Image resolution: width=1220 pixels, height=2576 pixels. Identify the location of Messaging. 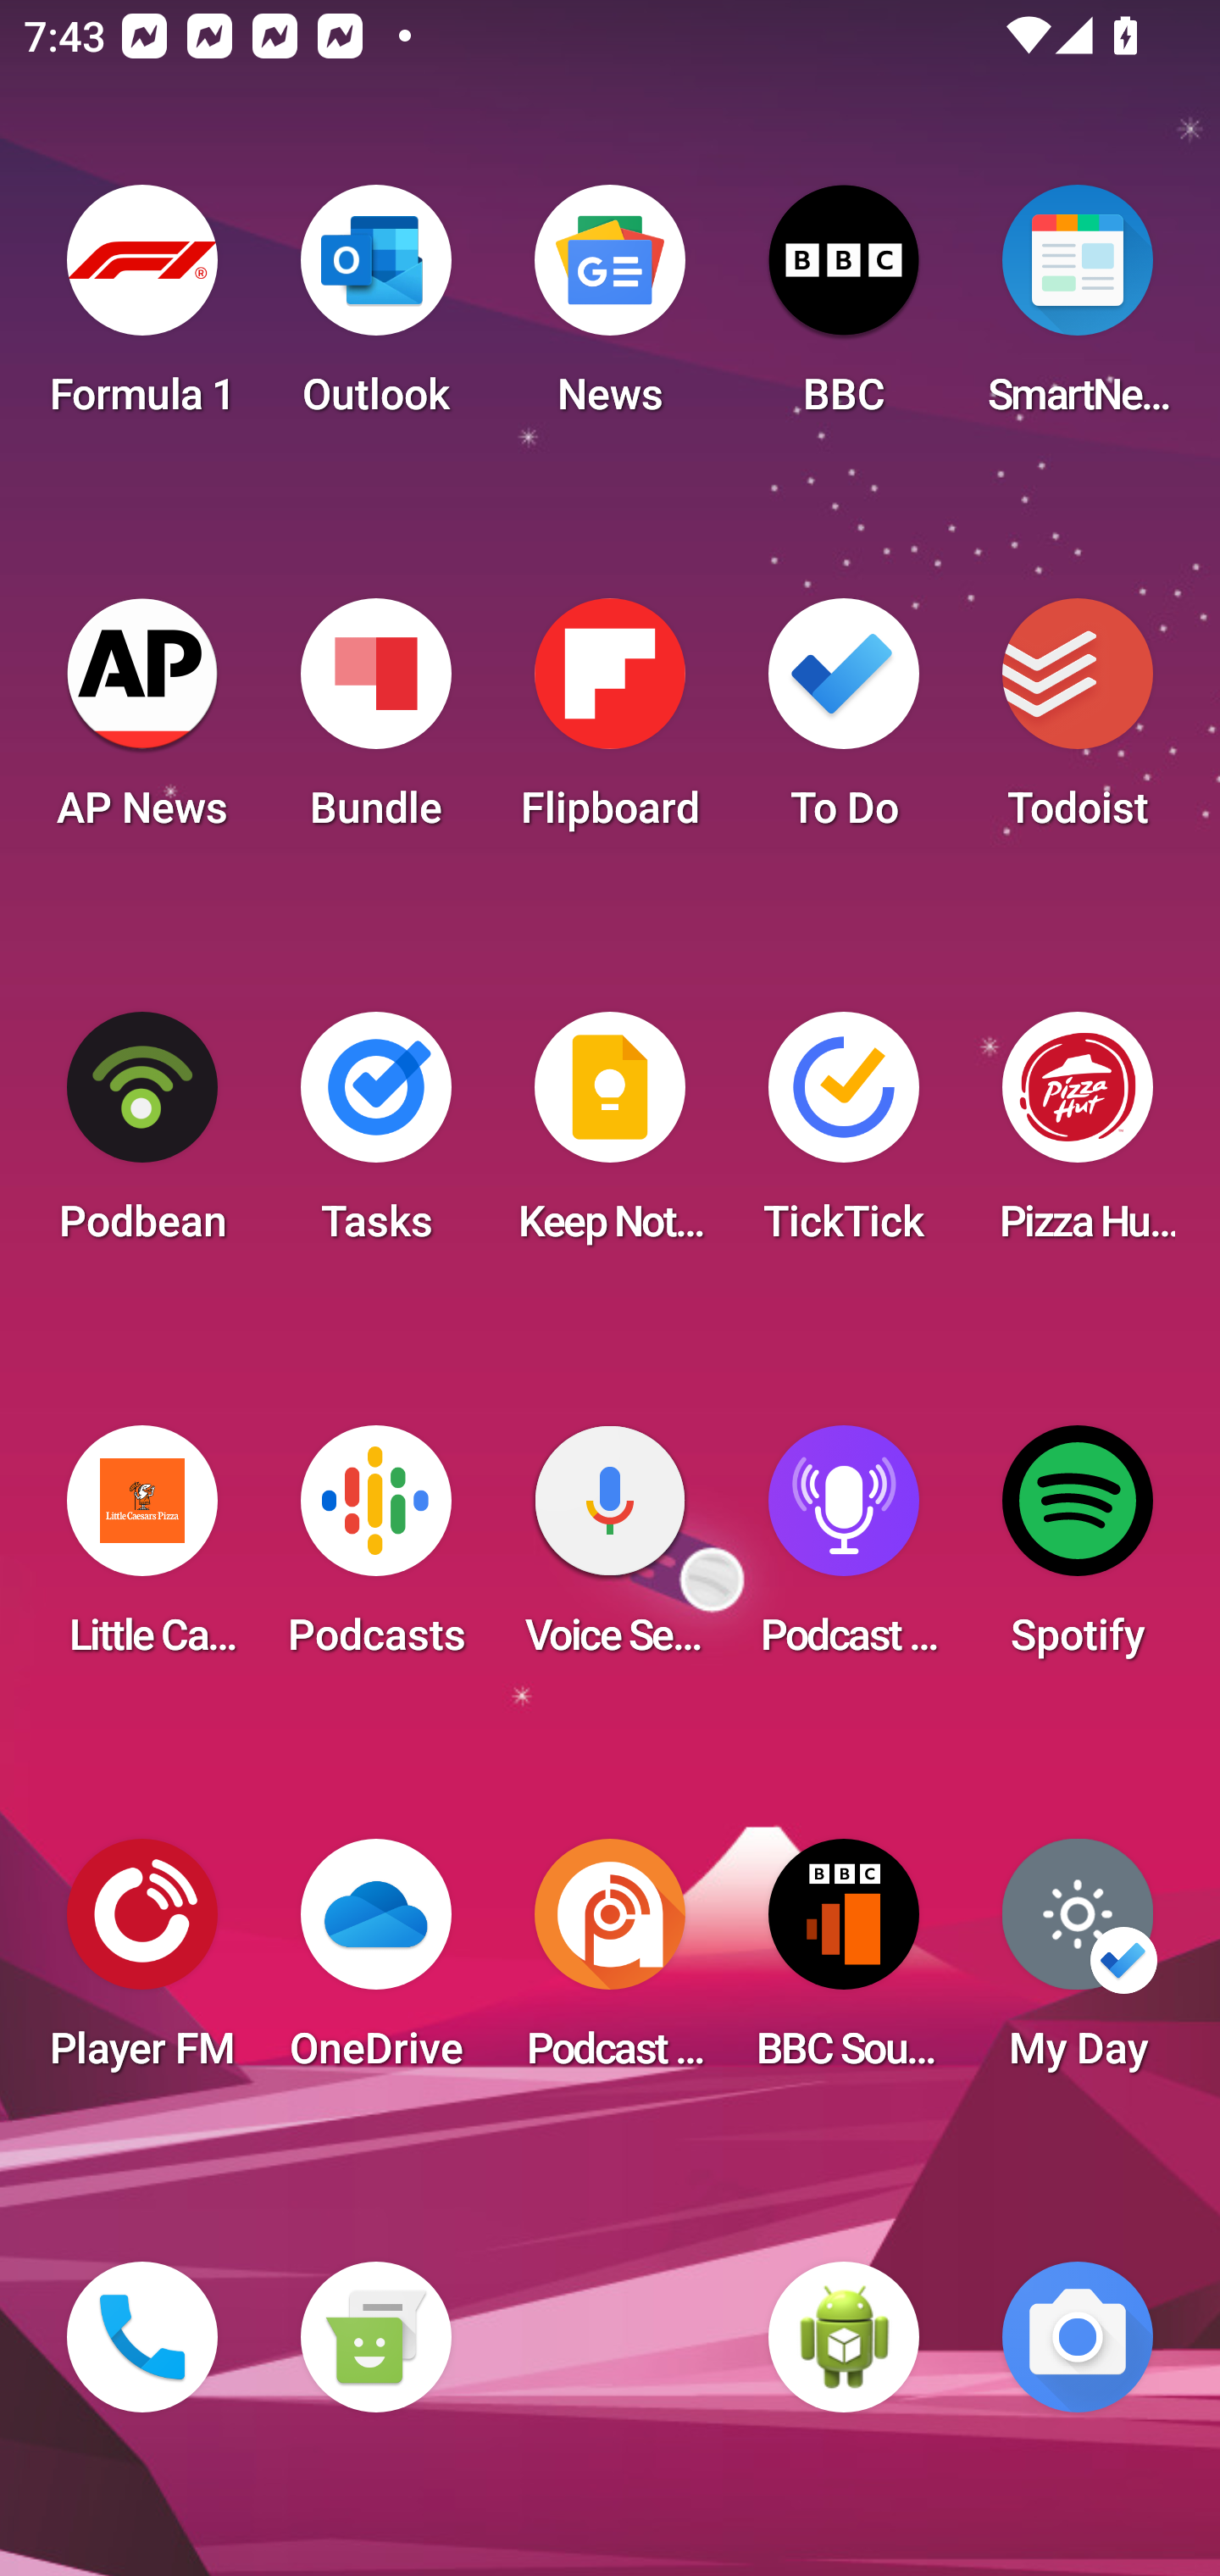
(375, 2337).